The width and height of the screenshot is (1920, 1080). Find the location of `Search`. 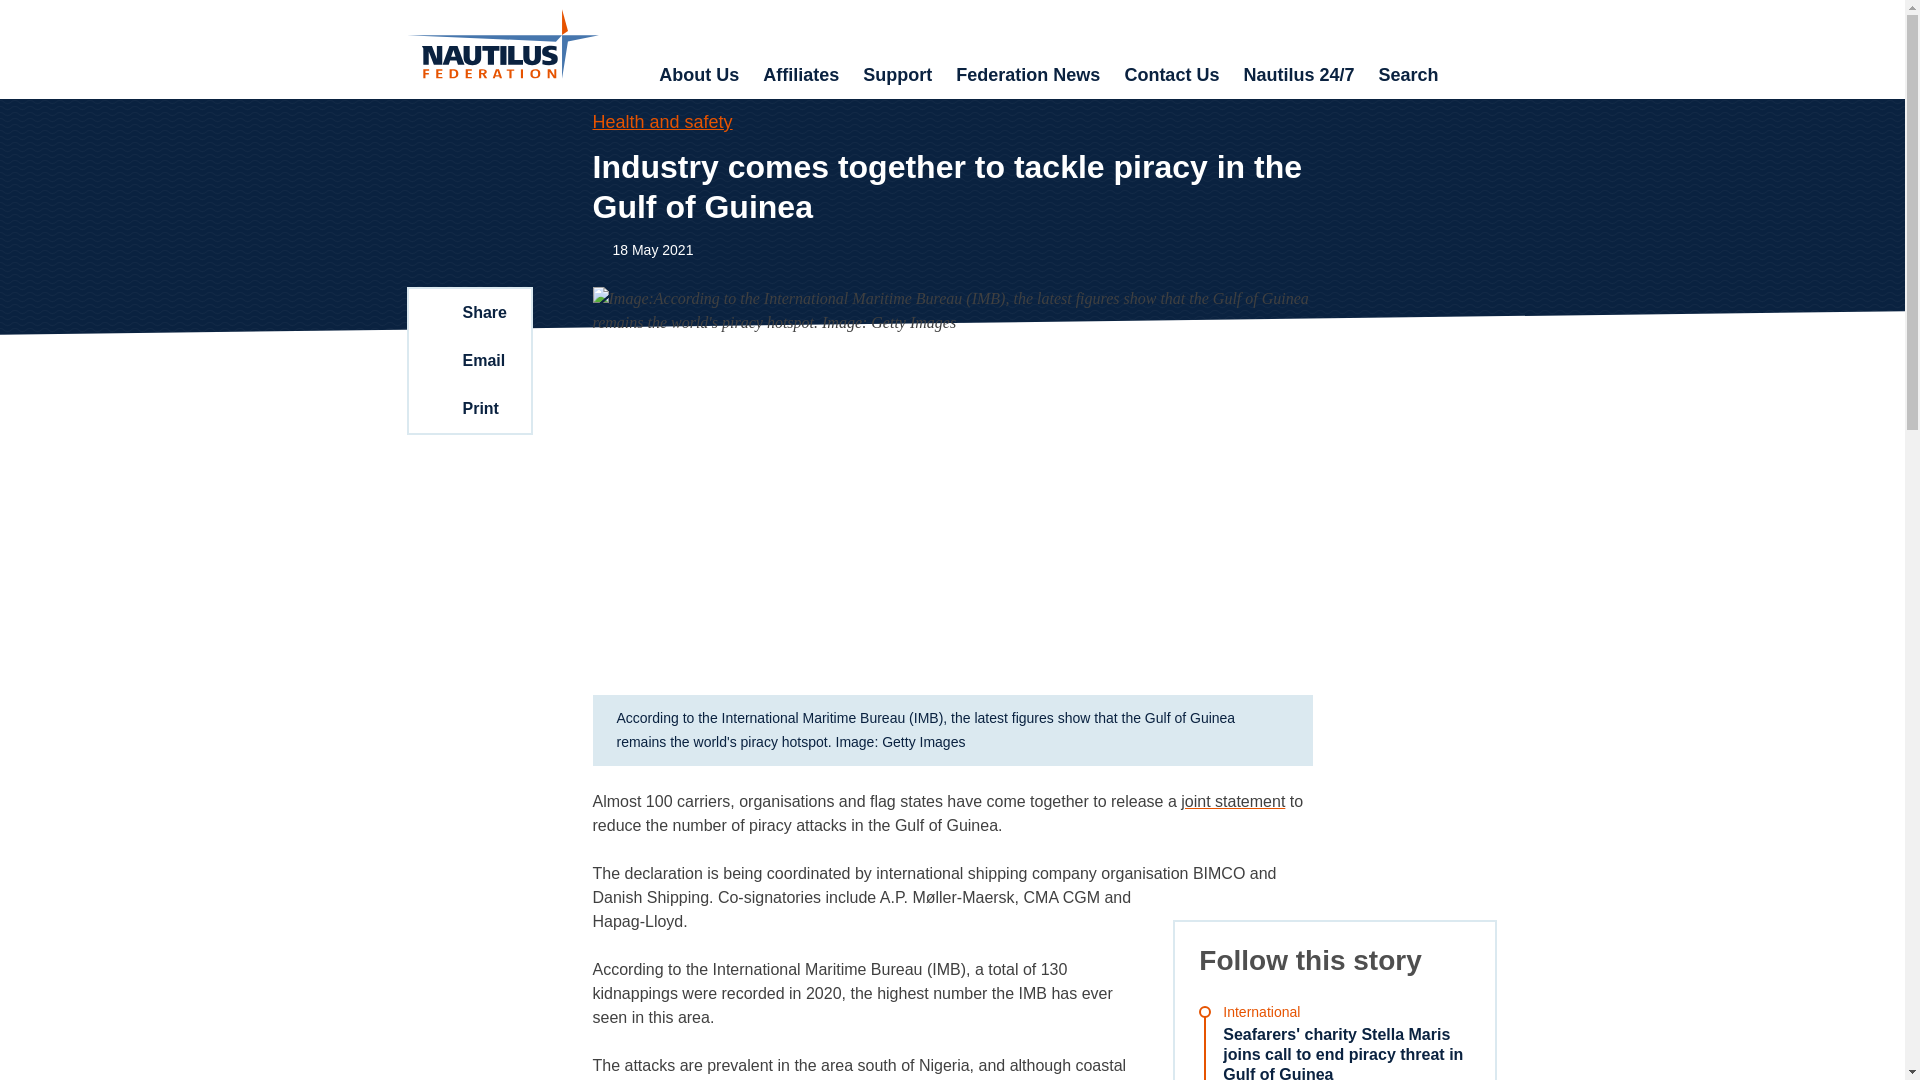

Search is located at coordinates (1407, 76).